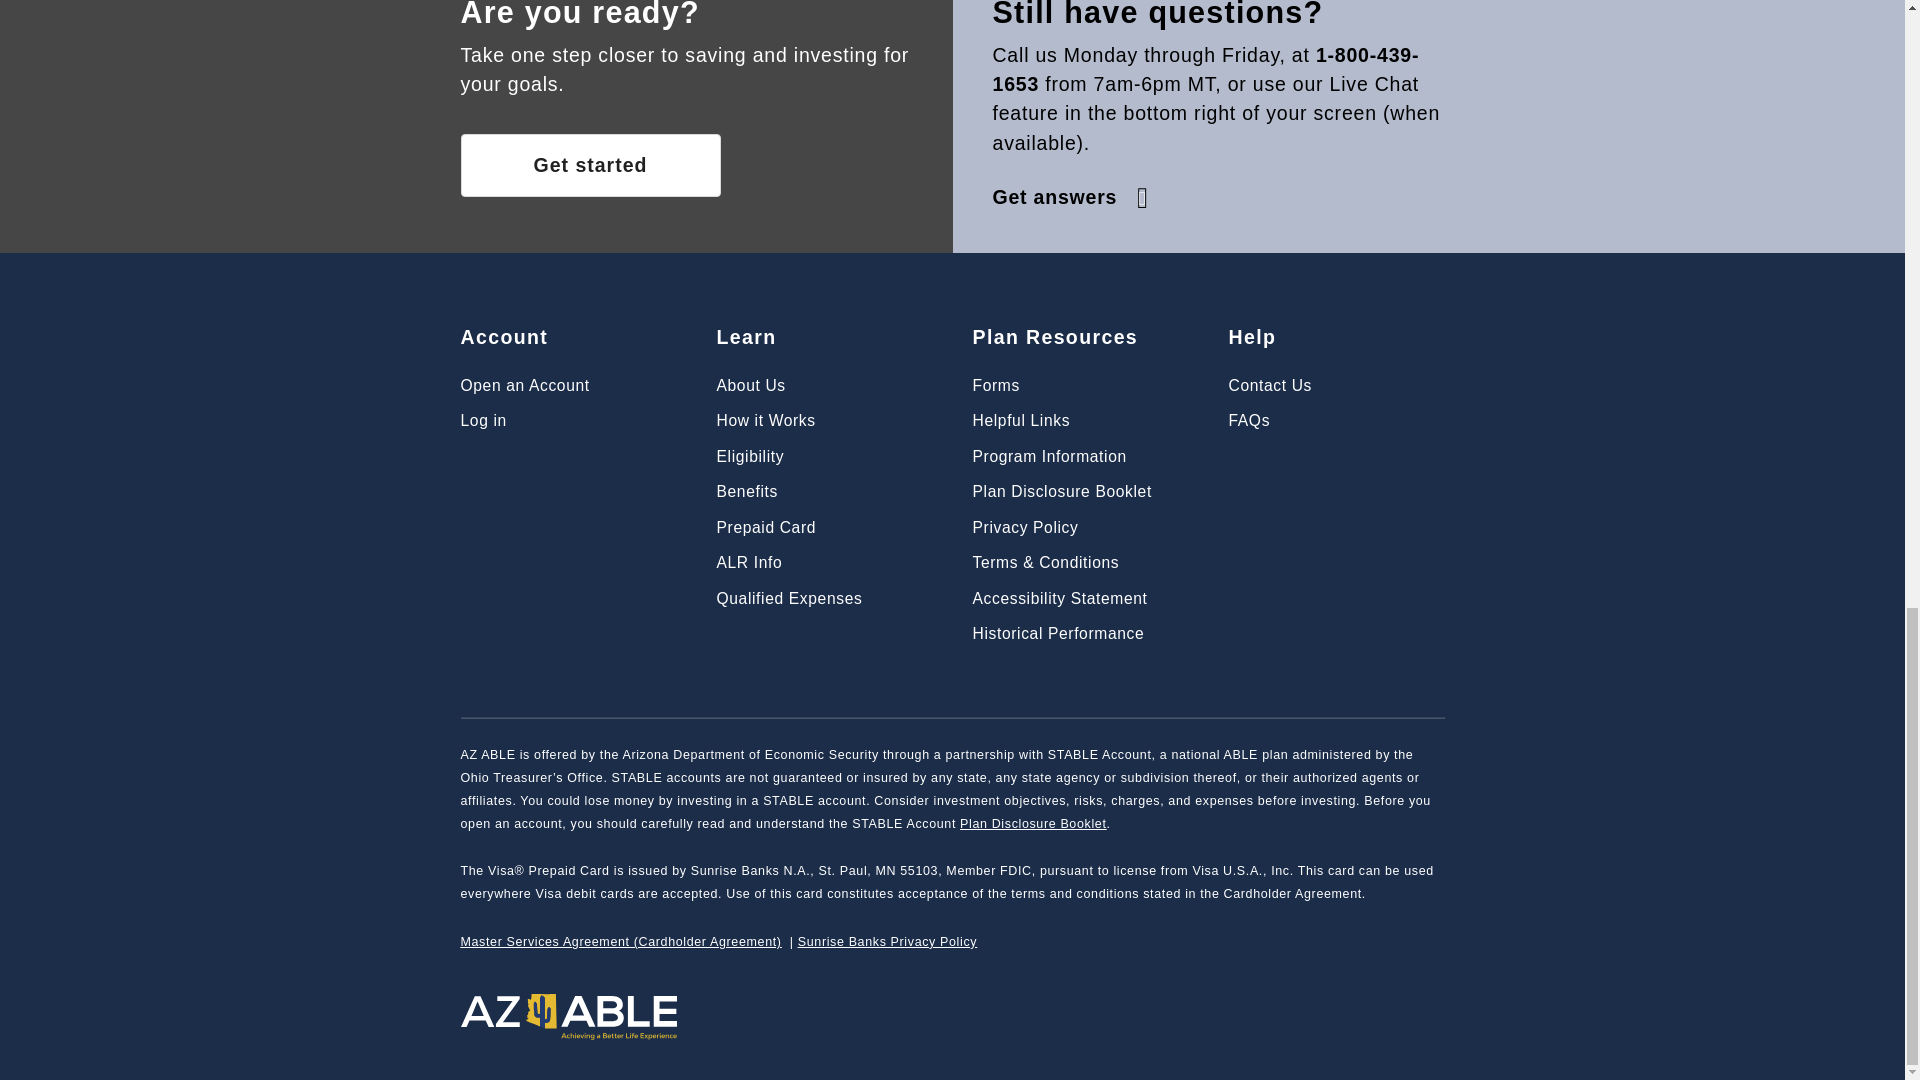  Describe the element at coordinates (1072, 196) in the screenshot. I see `Get answers` at that location.